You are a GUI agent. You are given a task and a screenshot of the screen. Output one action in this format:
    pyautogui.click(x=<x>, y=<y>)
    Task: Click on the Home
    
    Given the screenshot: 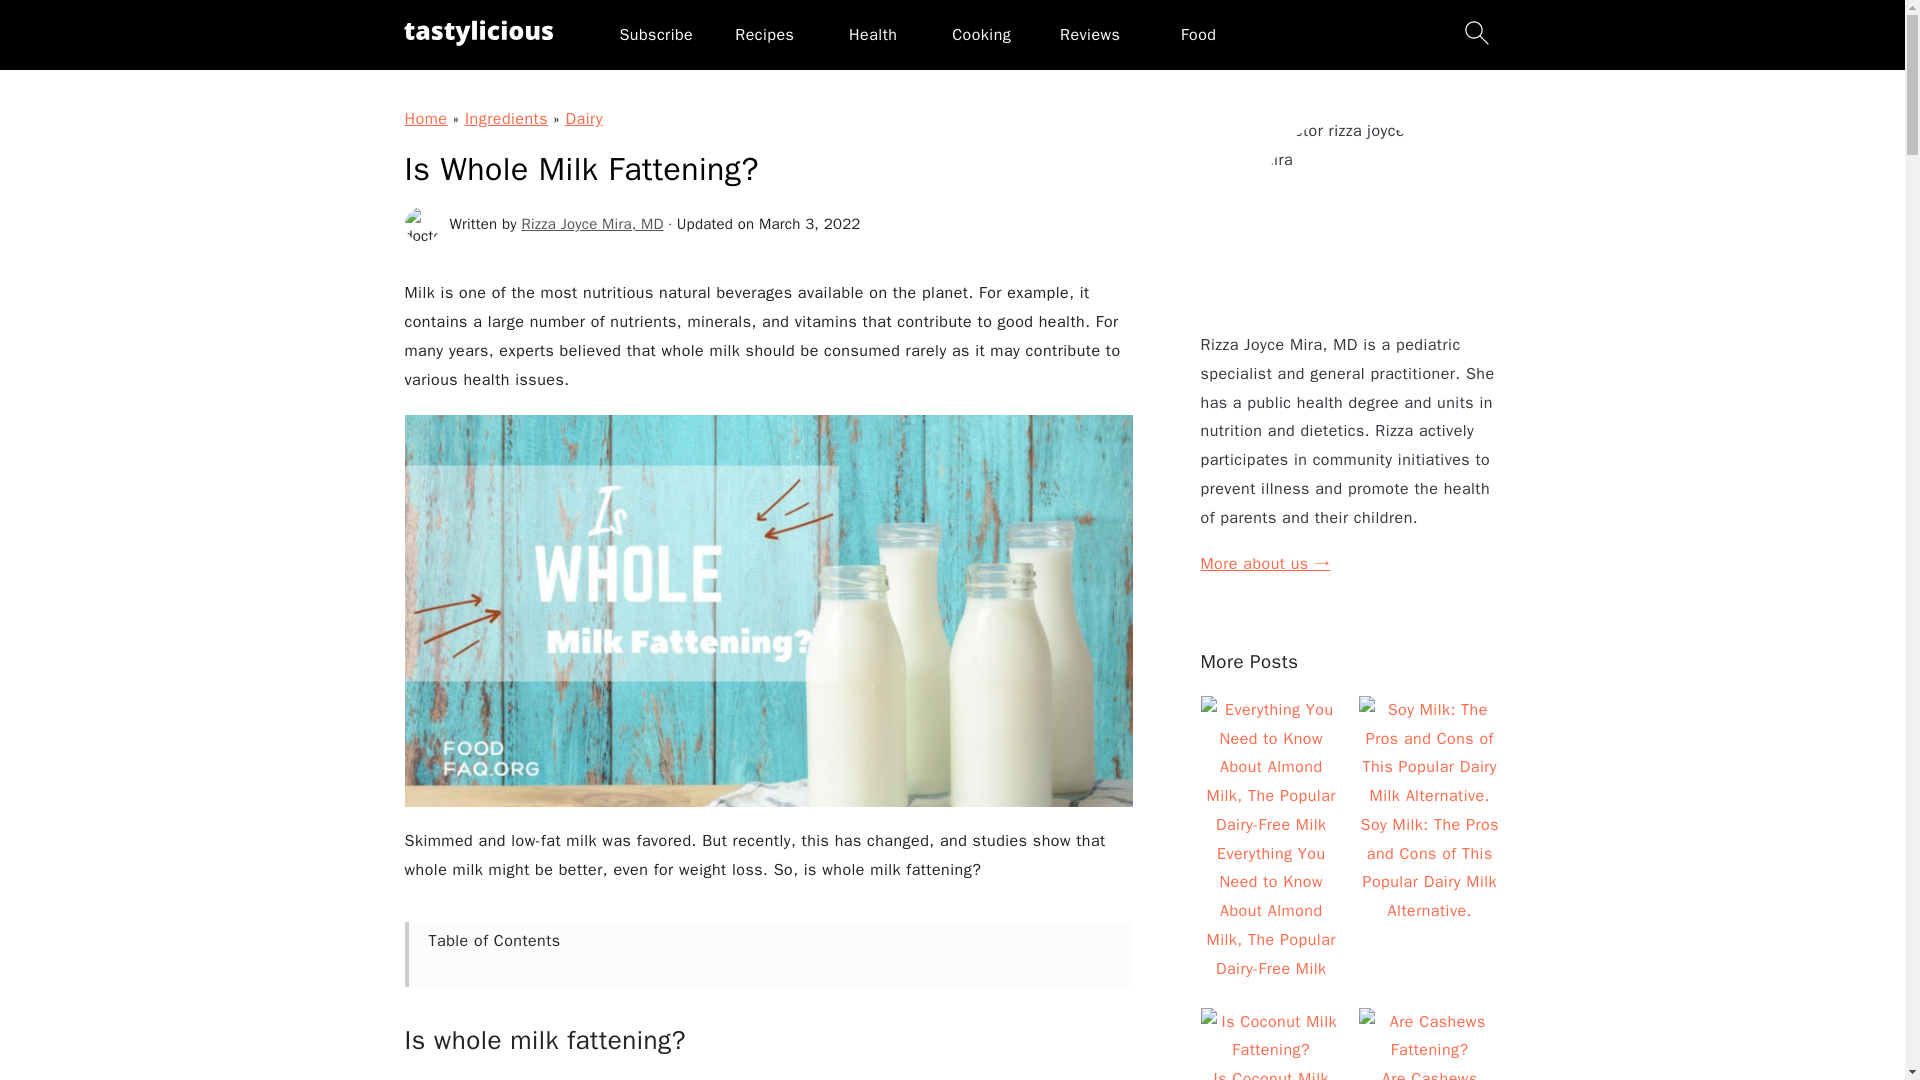 What is the action you would take?
    pyautogui.click(x=425, y=118)
    